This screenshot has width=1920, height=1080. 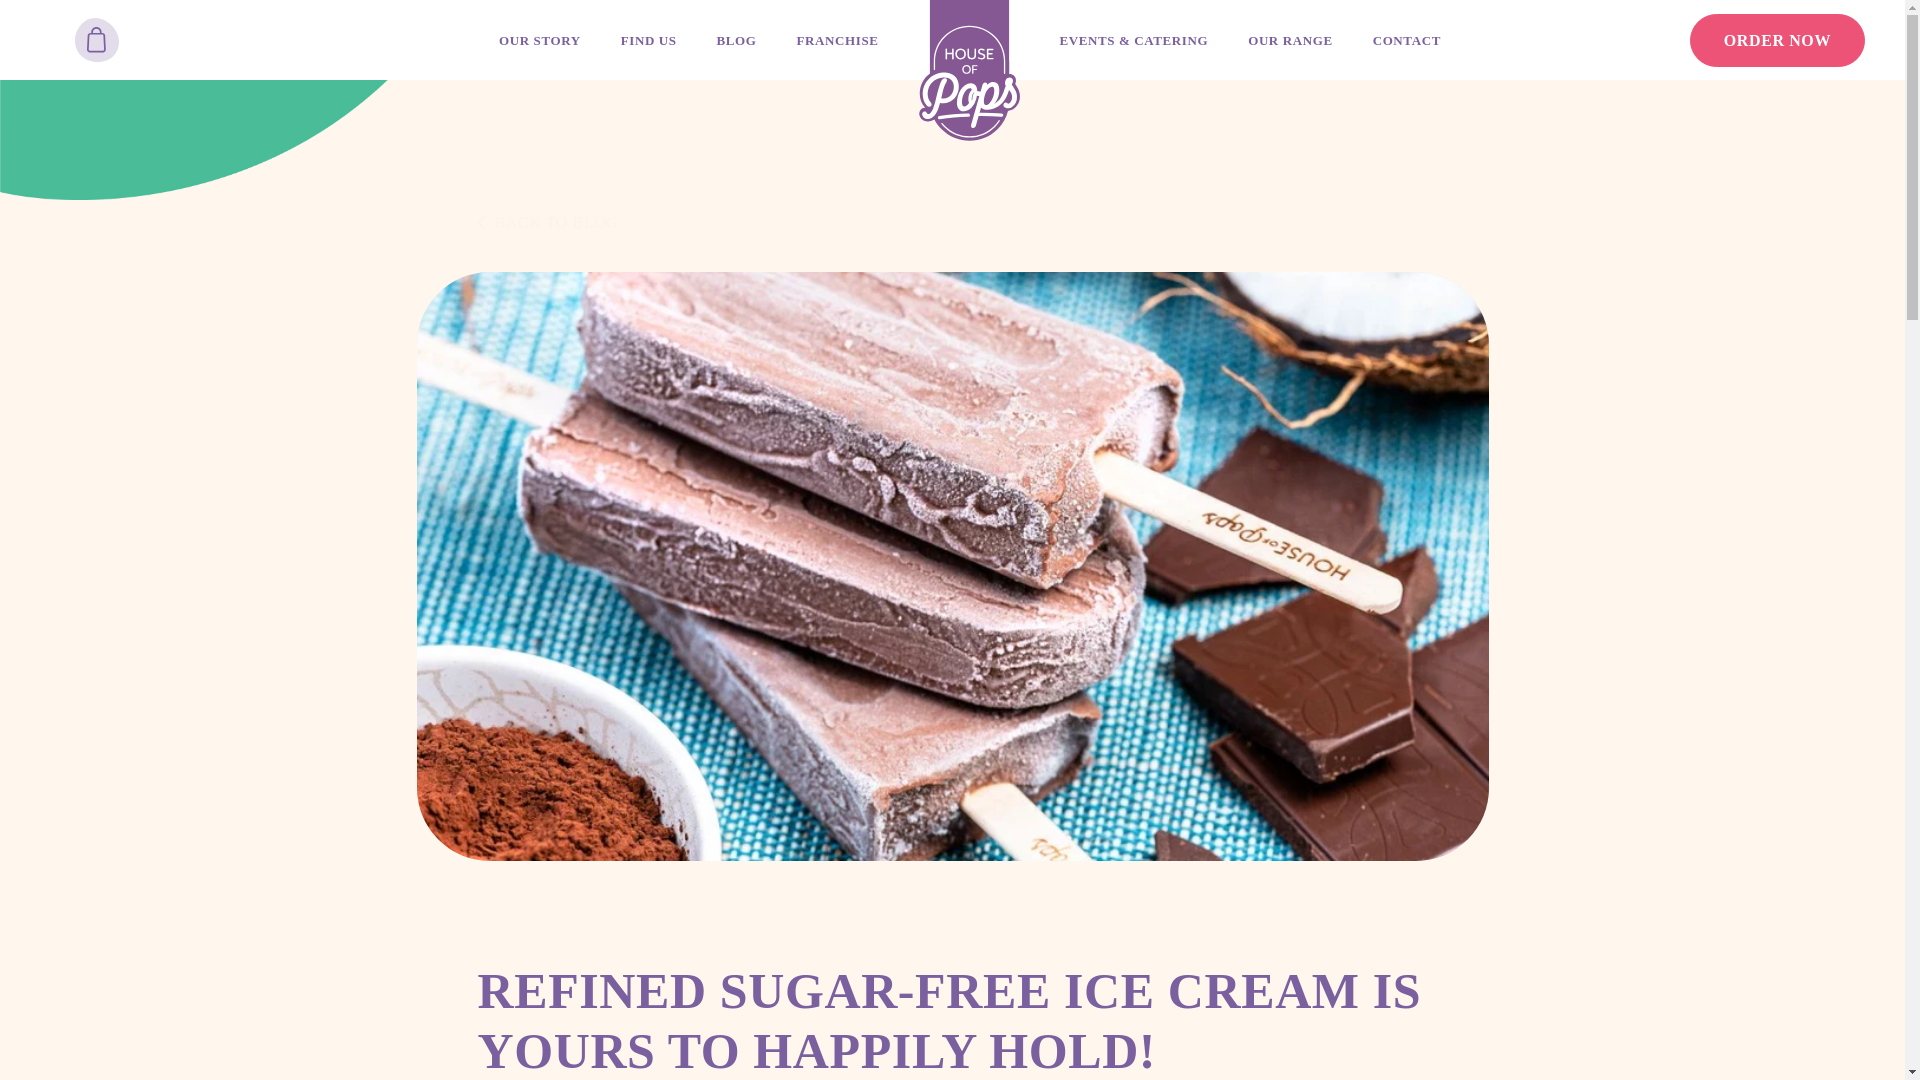 What do you see at coordinates (548, 223) in the screenshot?
I see `BACK TO BLOG` at bounding box center [548, 223].